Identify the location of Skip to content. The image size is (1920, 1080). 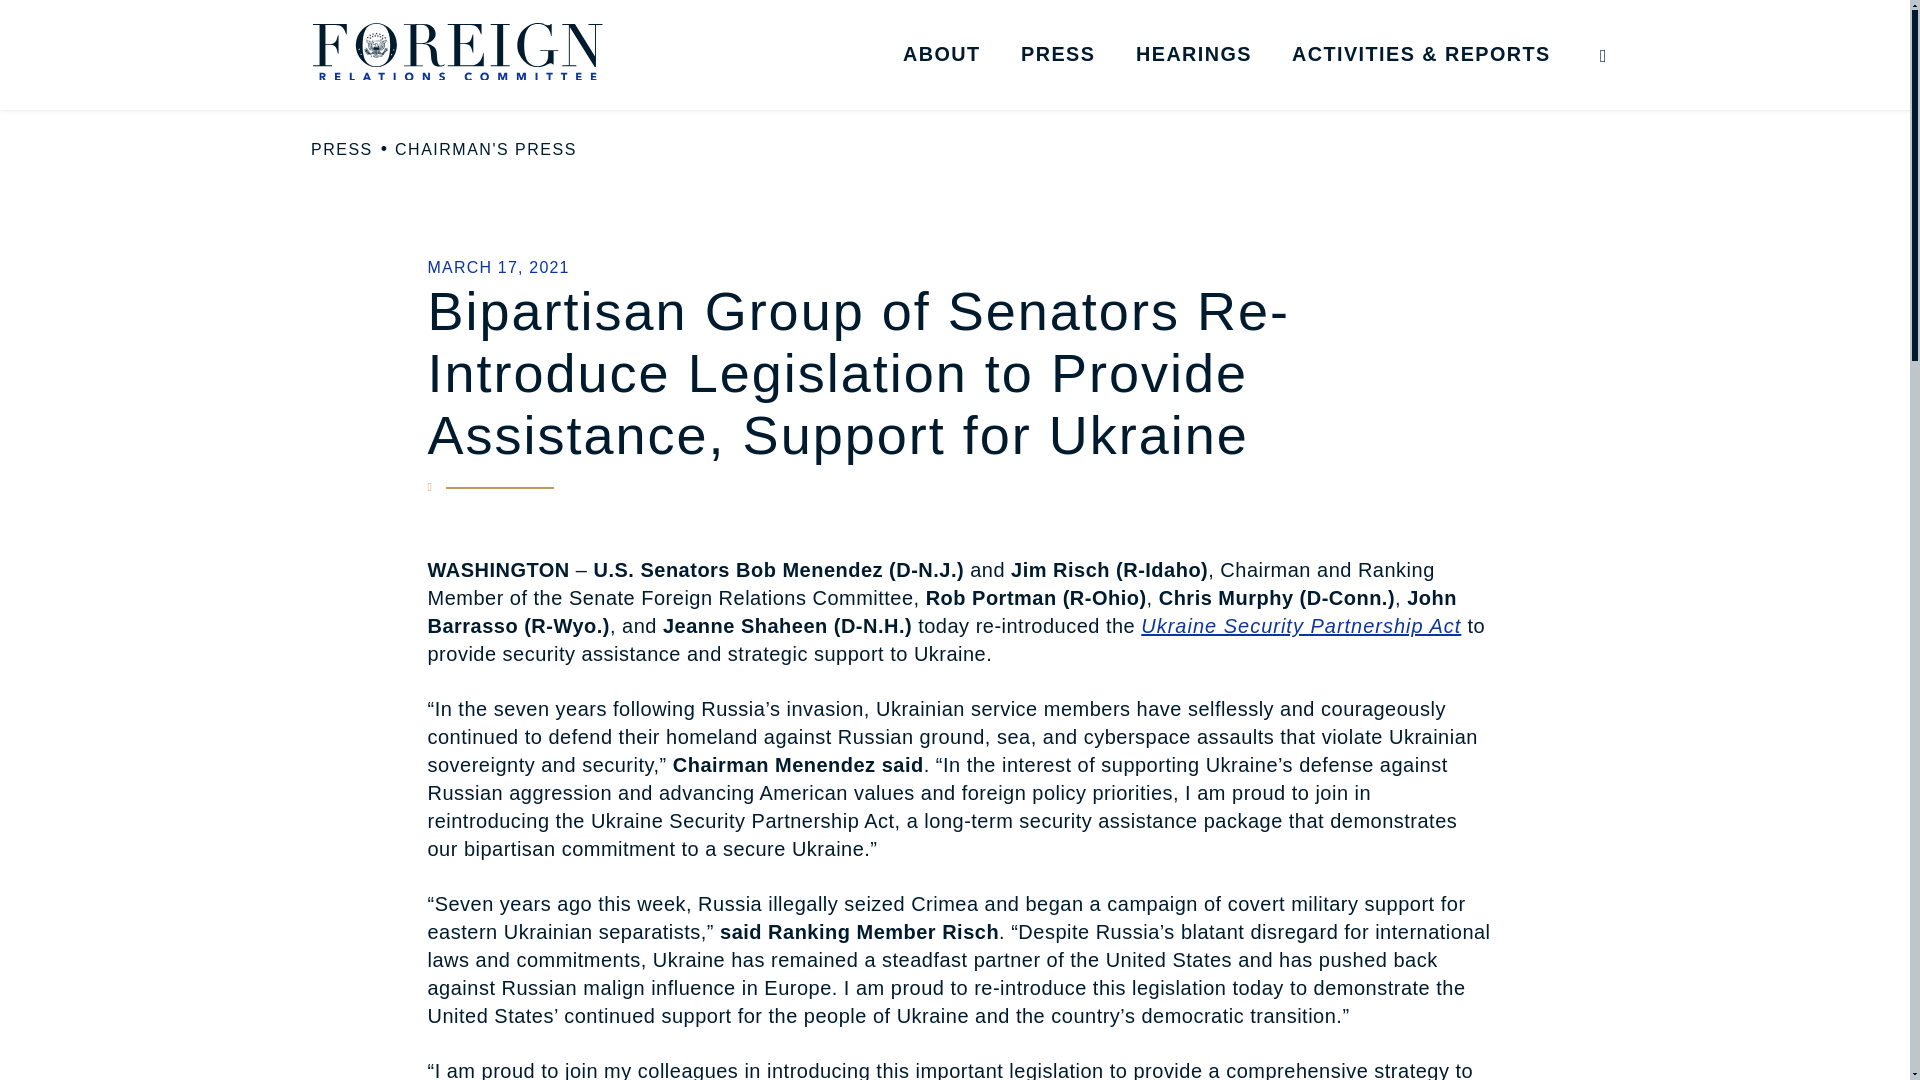
(35, 34).